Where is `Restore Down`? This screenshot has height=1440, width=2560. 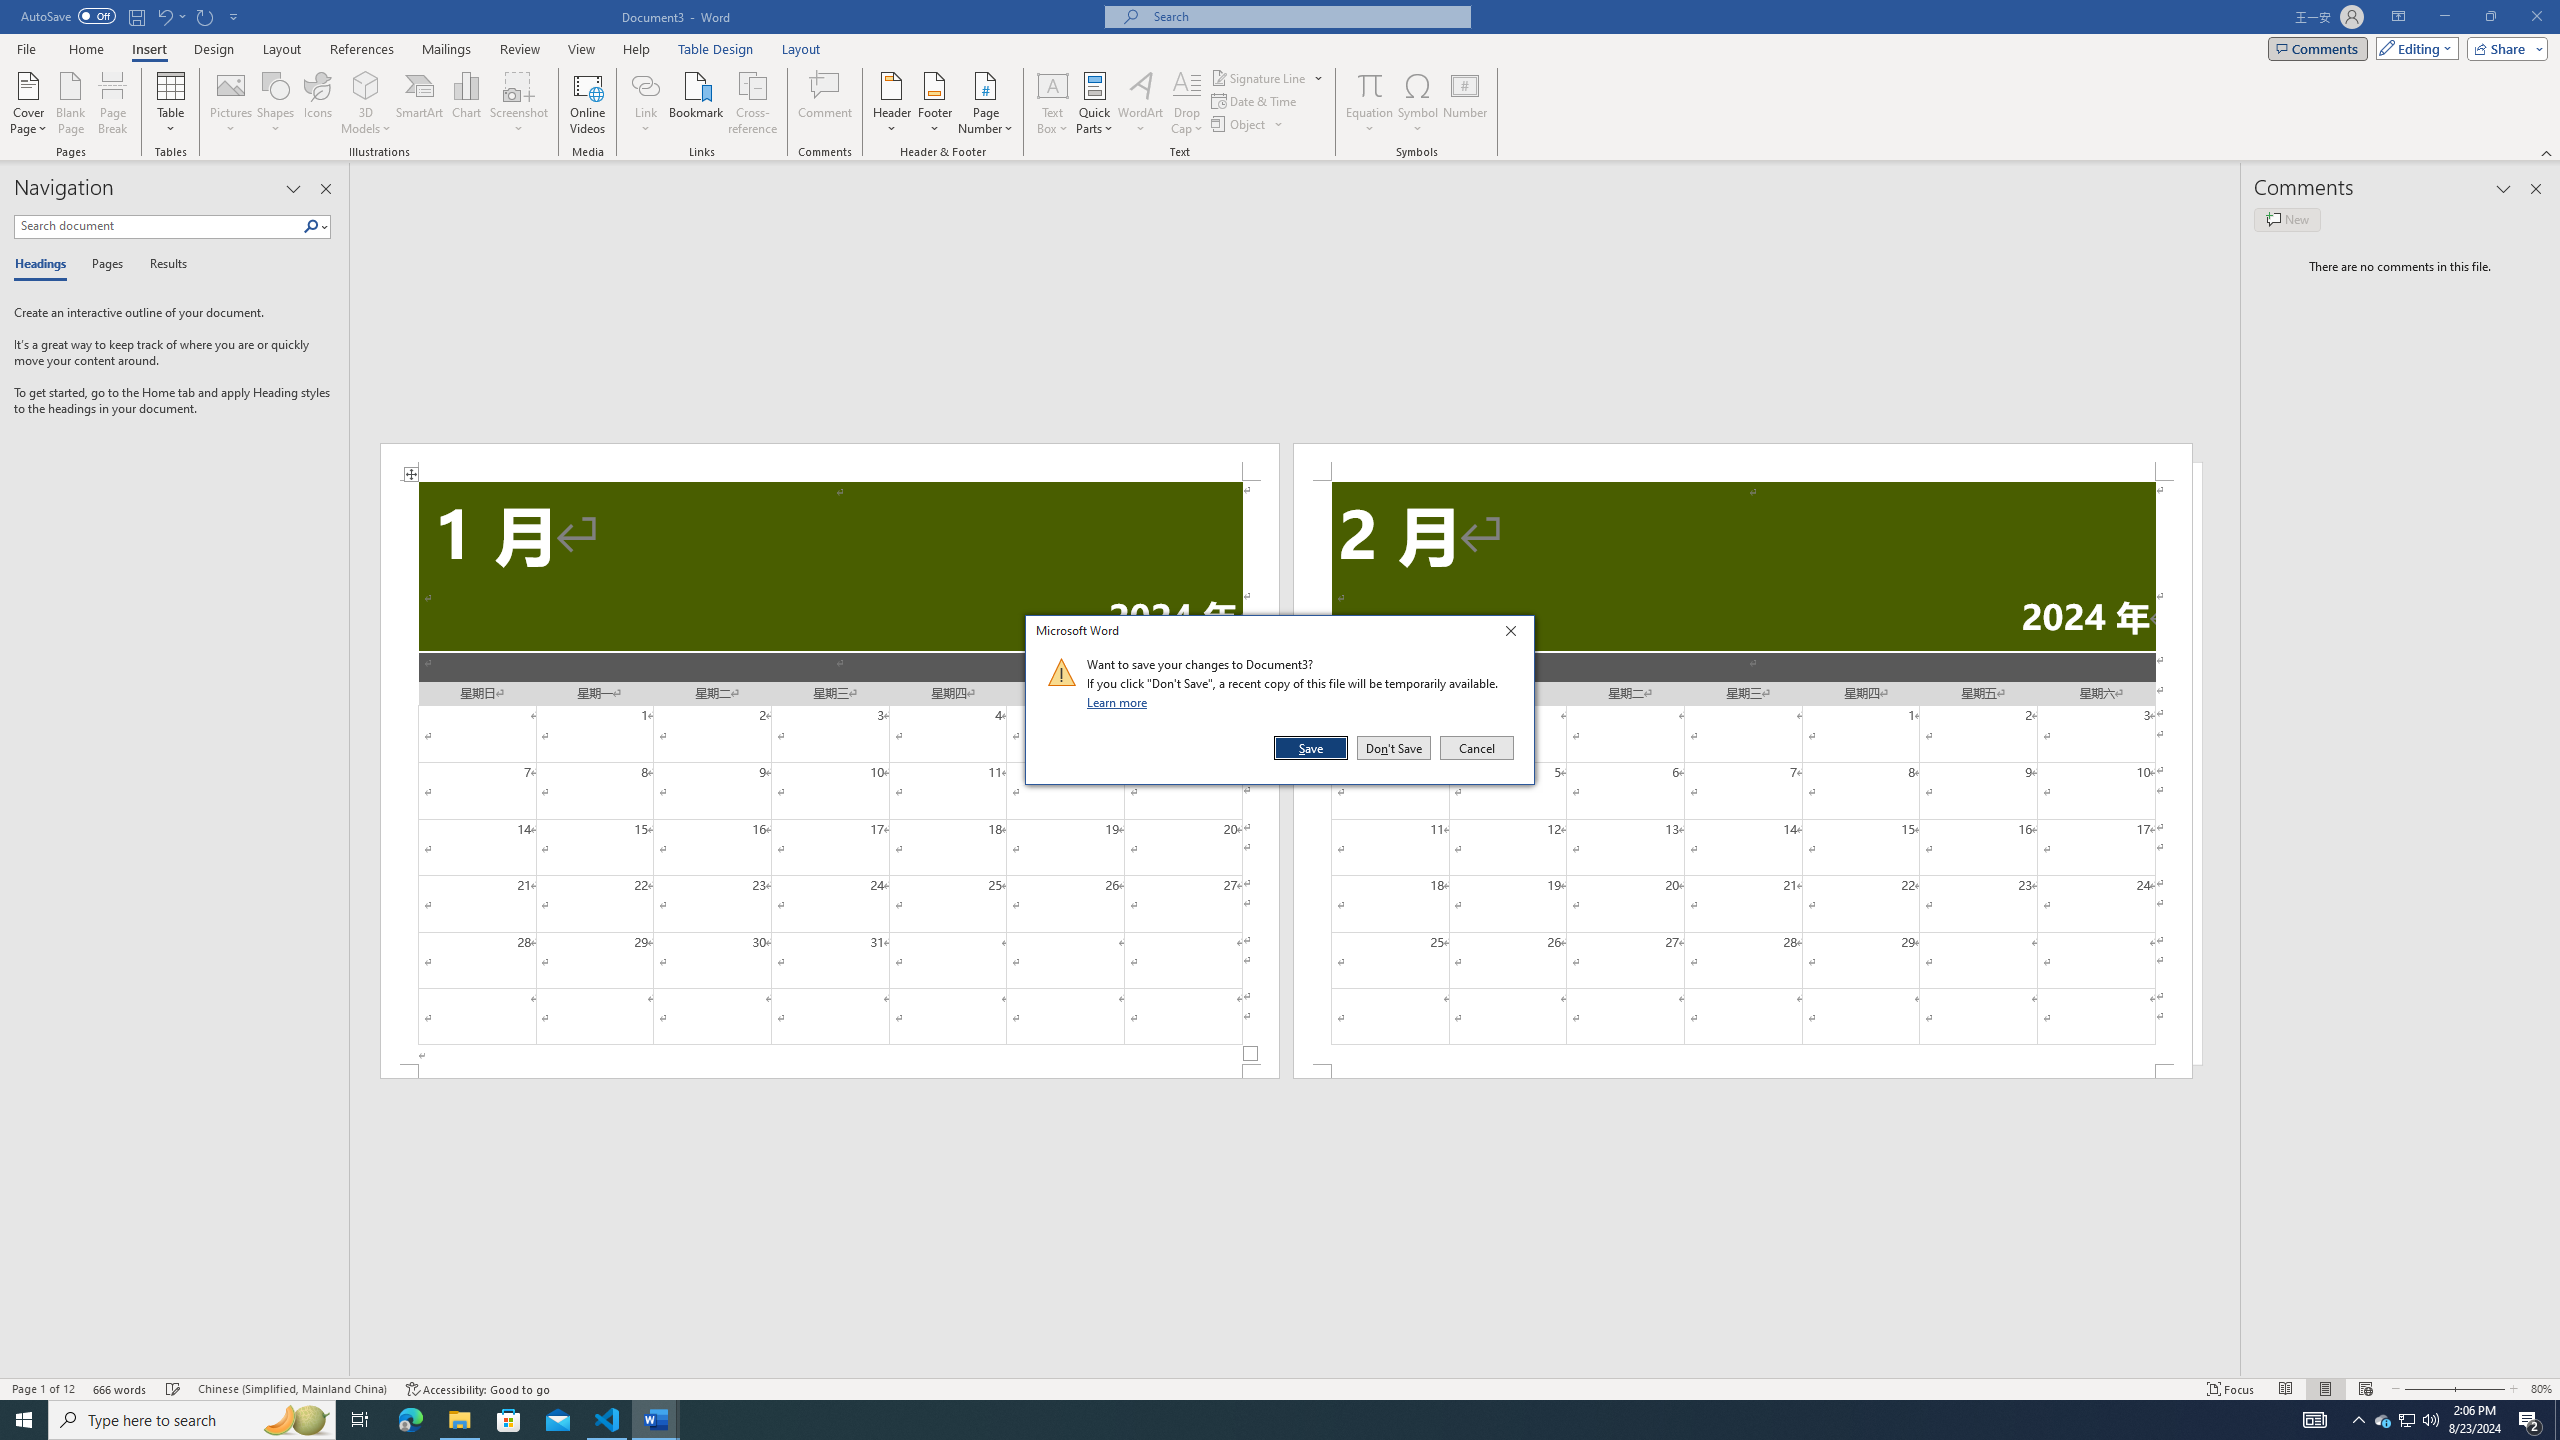 Restore Down is located at coordinates (2490, 17).